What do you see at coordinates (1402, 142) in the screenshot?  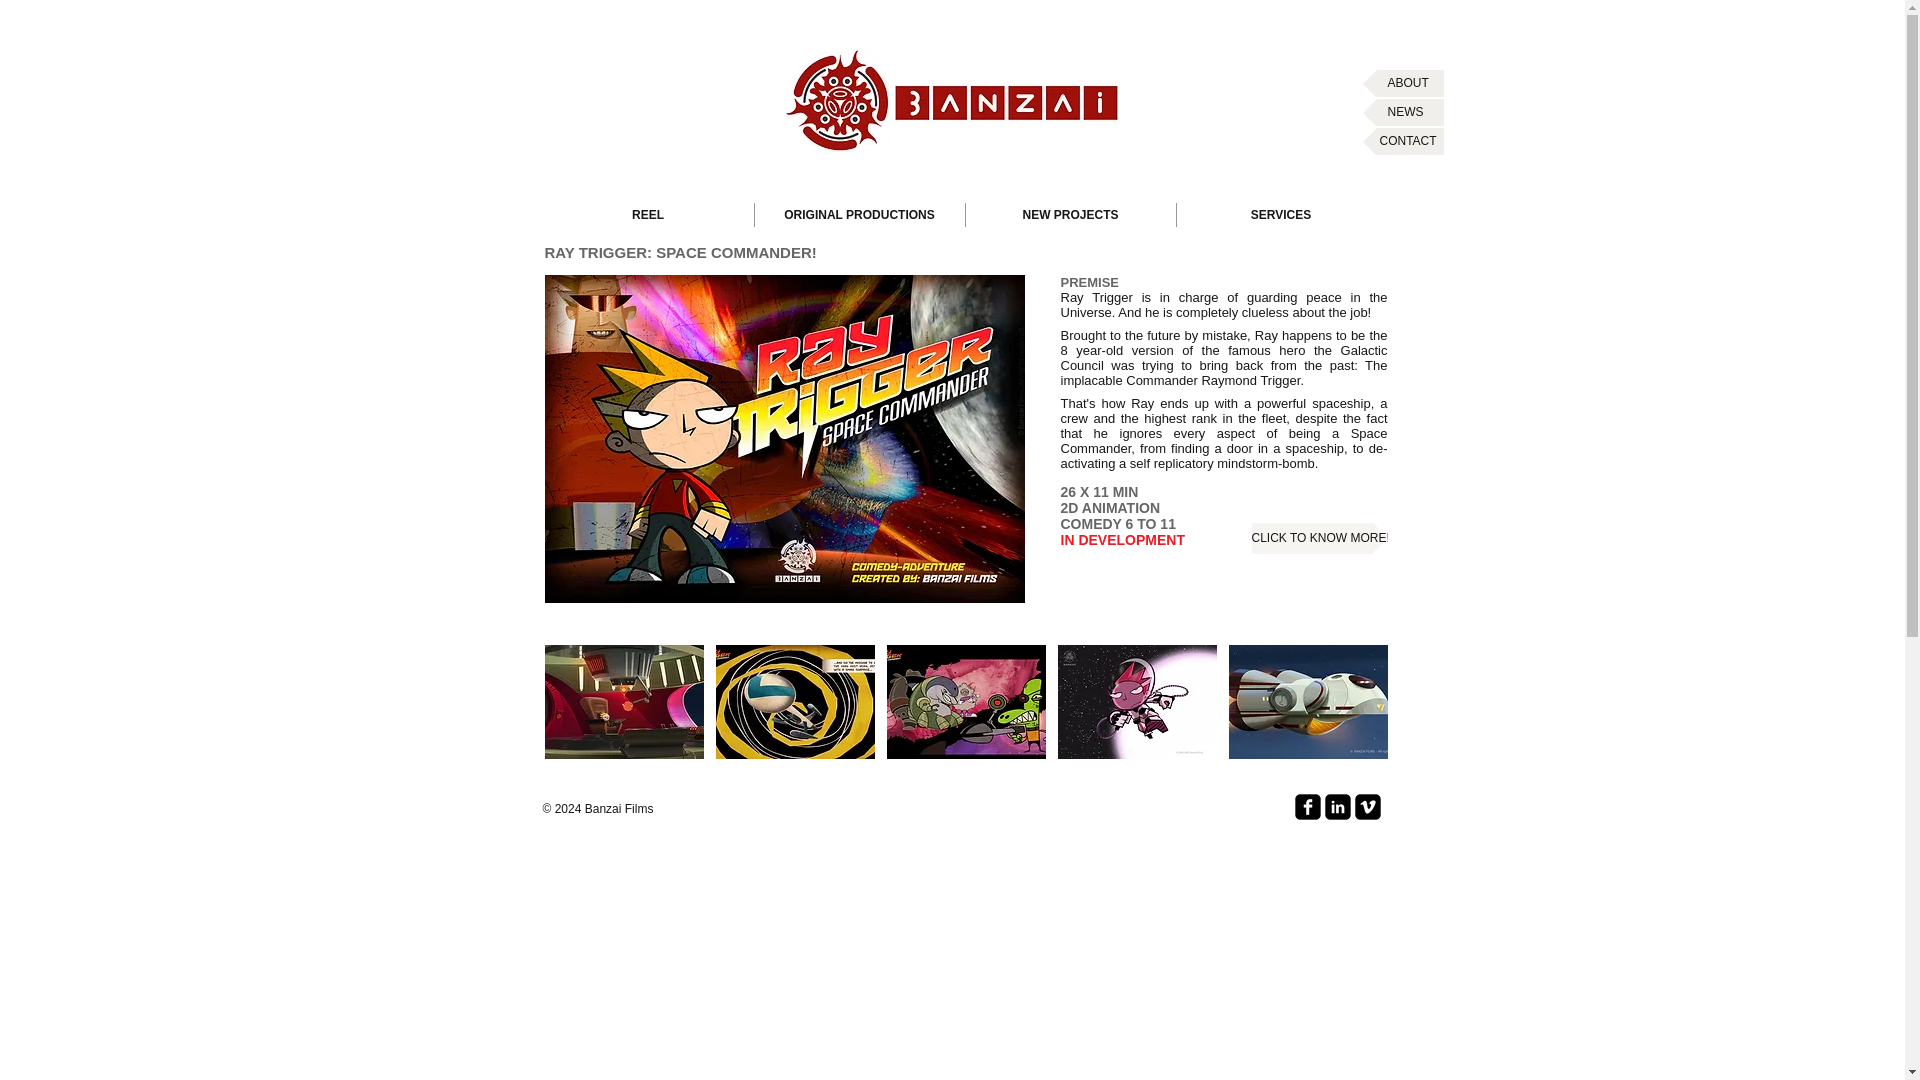 I see `CONTACT` at bounding box center [1402, 142].